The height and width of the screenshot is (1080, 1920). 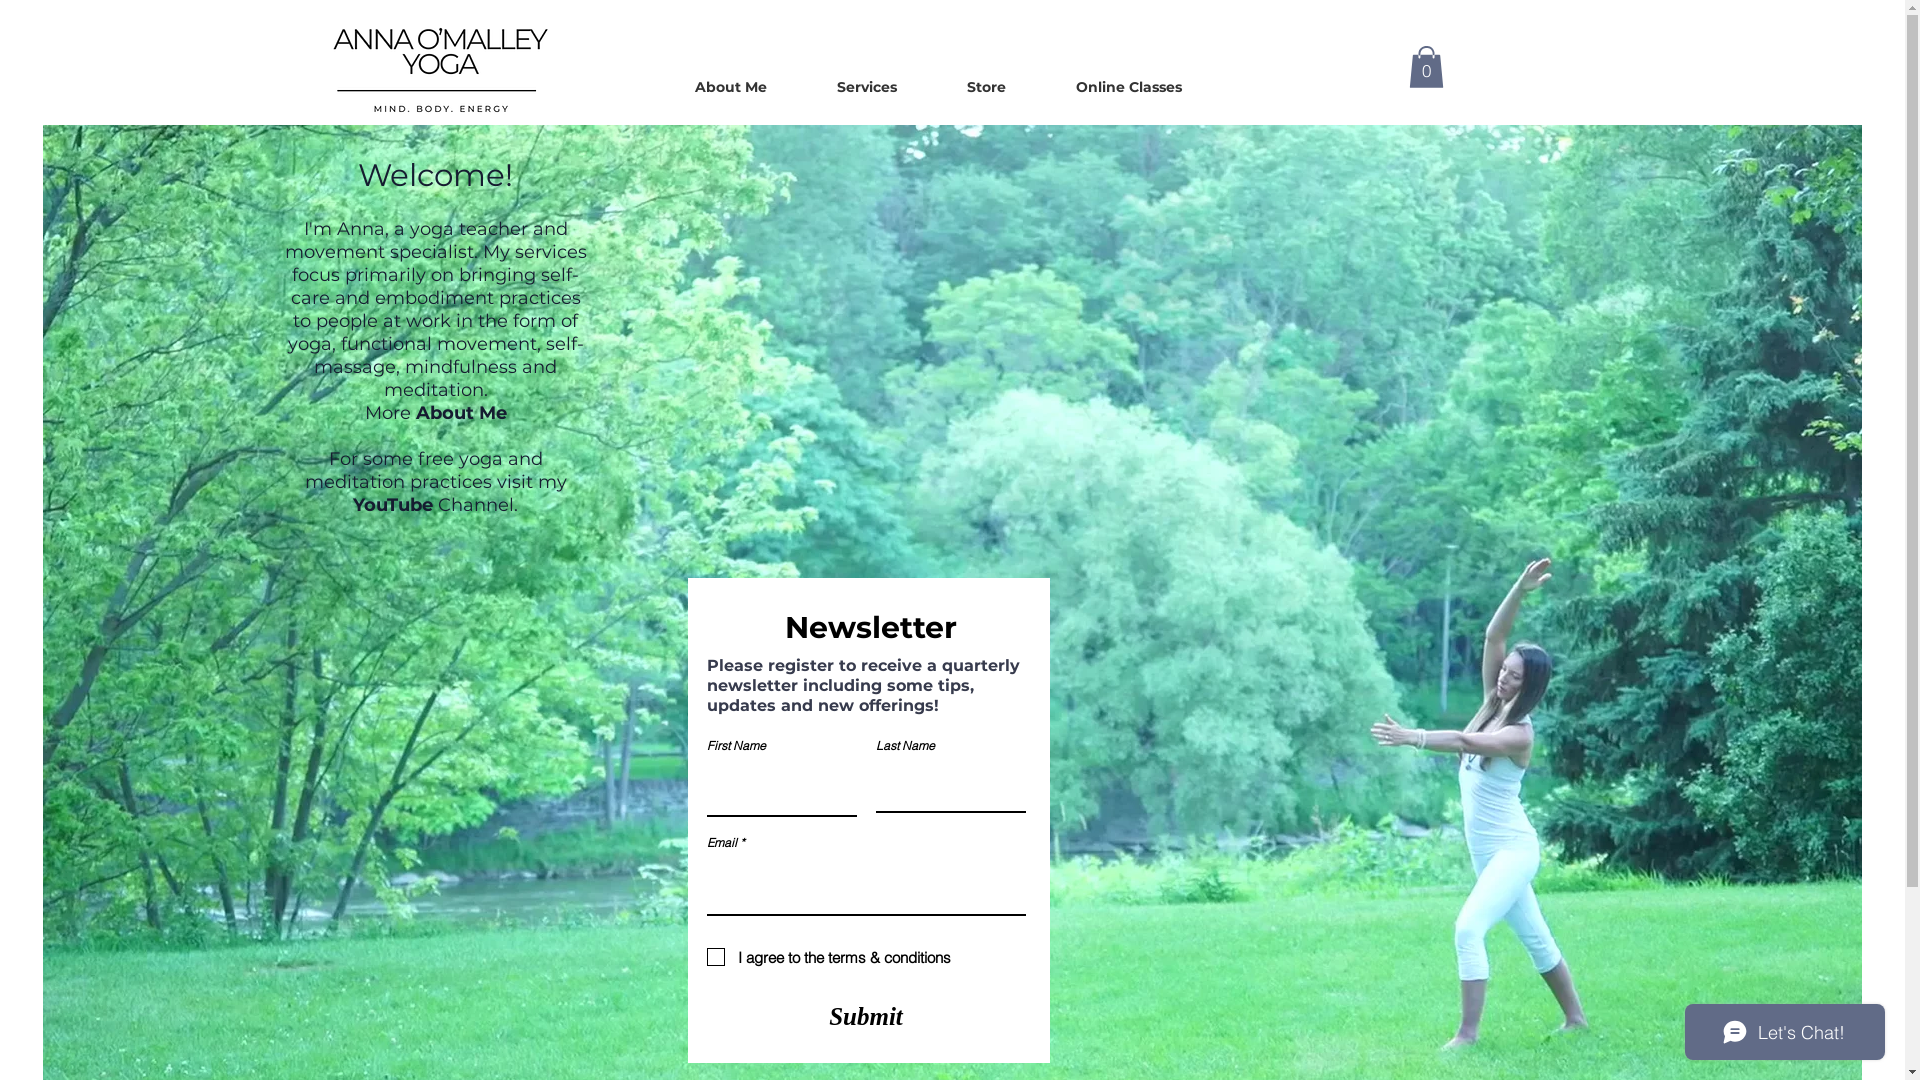 I want to click on Submit, so click(x=866, y=1016).